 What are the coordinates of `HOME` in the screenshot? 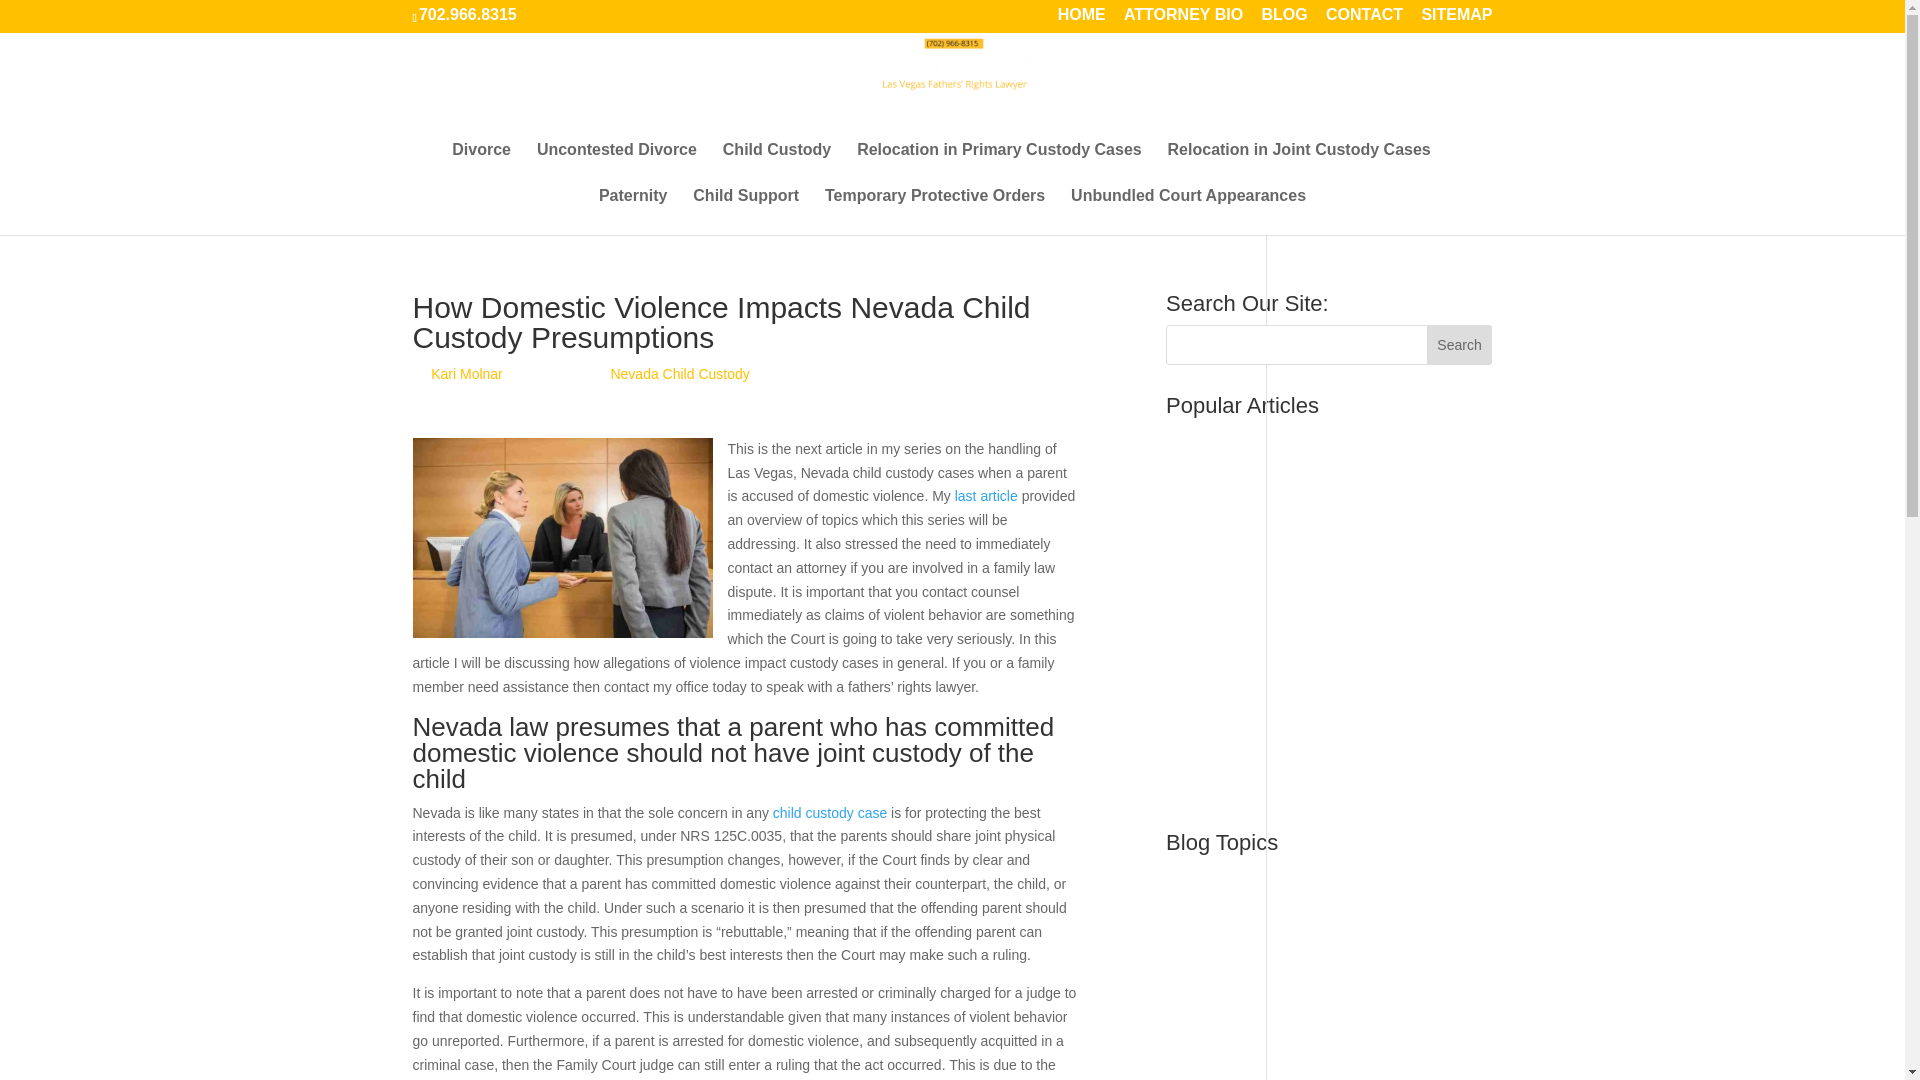 It's located at (1081, 20).